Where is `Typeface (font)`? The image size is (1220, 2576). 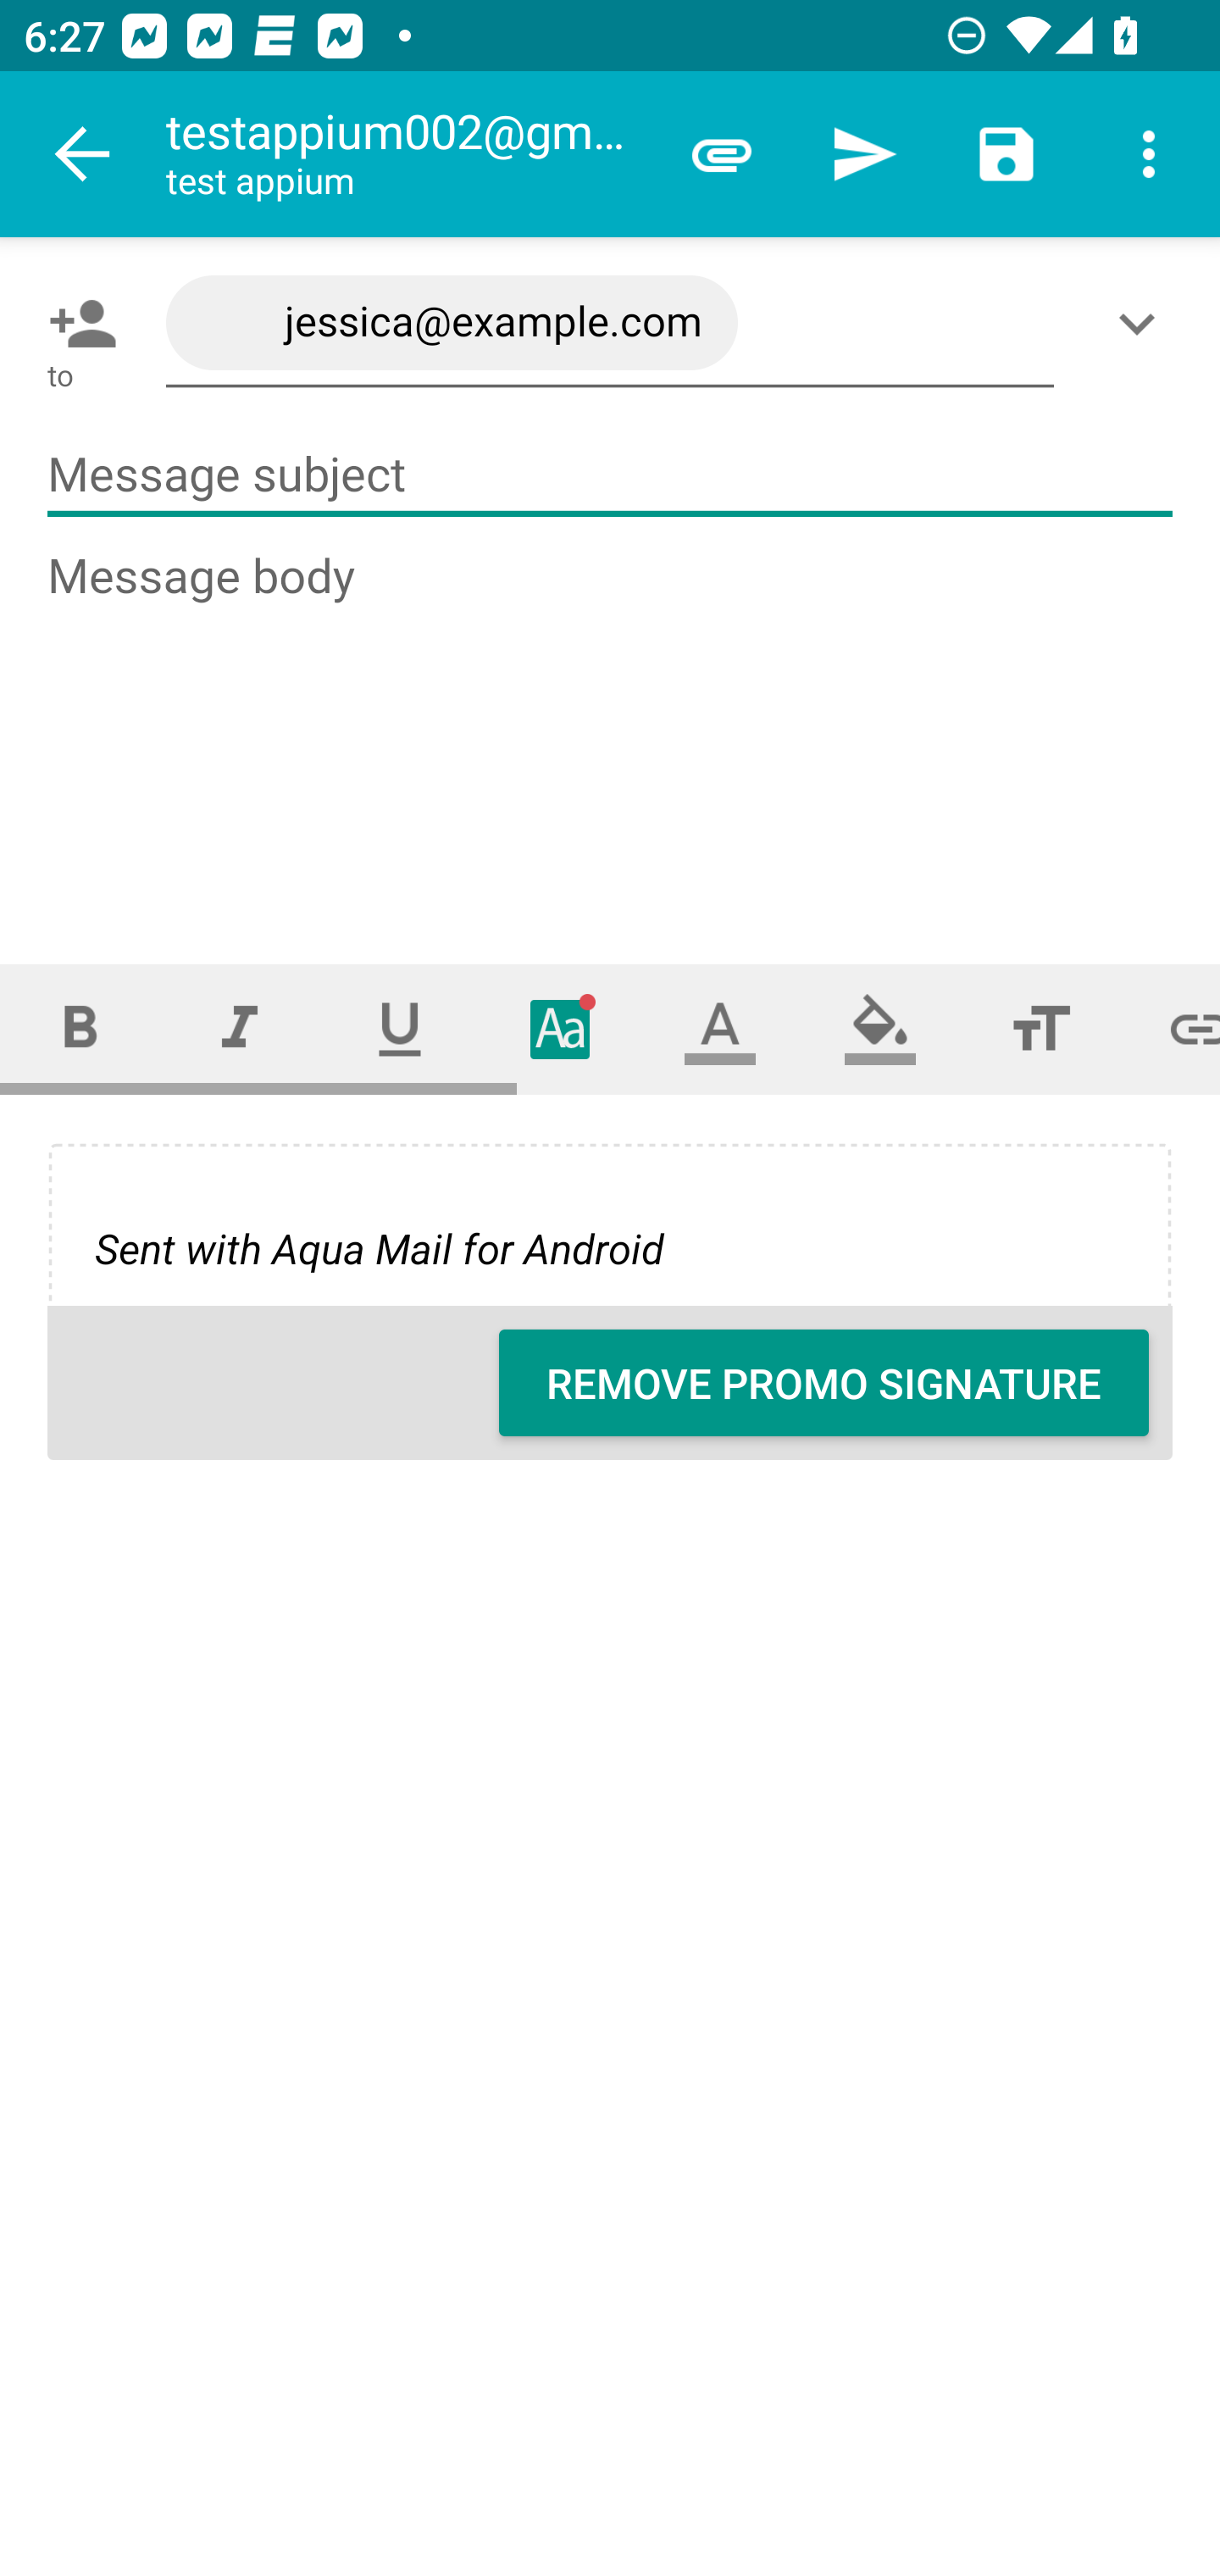 Typeface (font) is located at coordinates (561, 1029).